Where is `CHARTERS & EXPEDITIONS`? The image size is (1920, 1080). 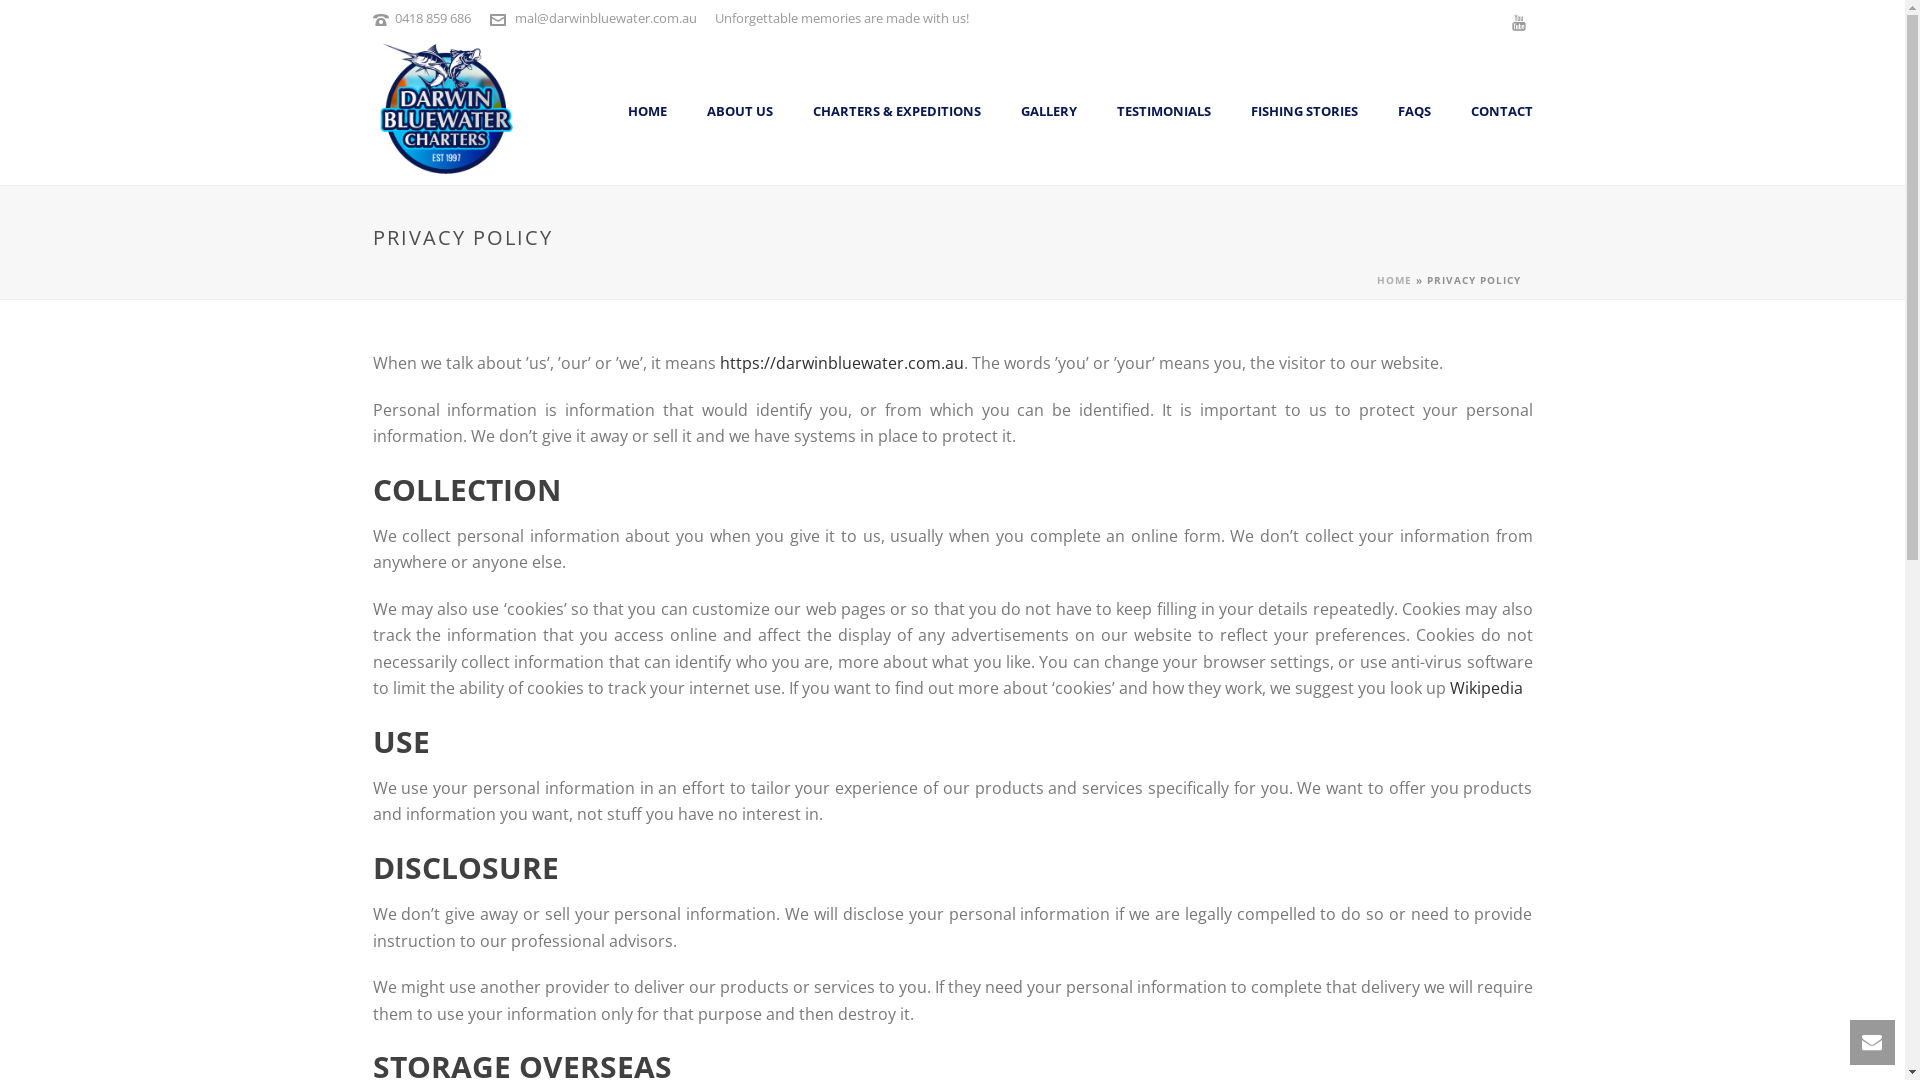 CHARTERS & EXPEDITIONS is located at coordinates (896, 112).